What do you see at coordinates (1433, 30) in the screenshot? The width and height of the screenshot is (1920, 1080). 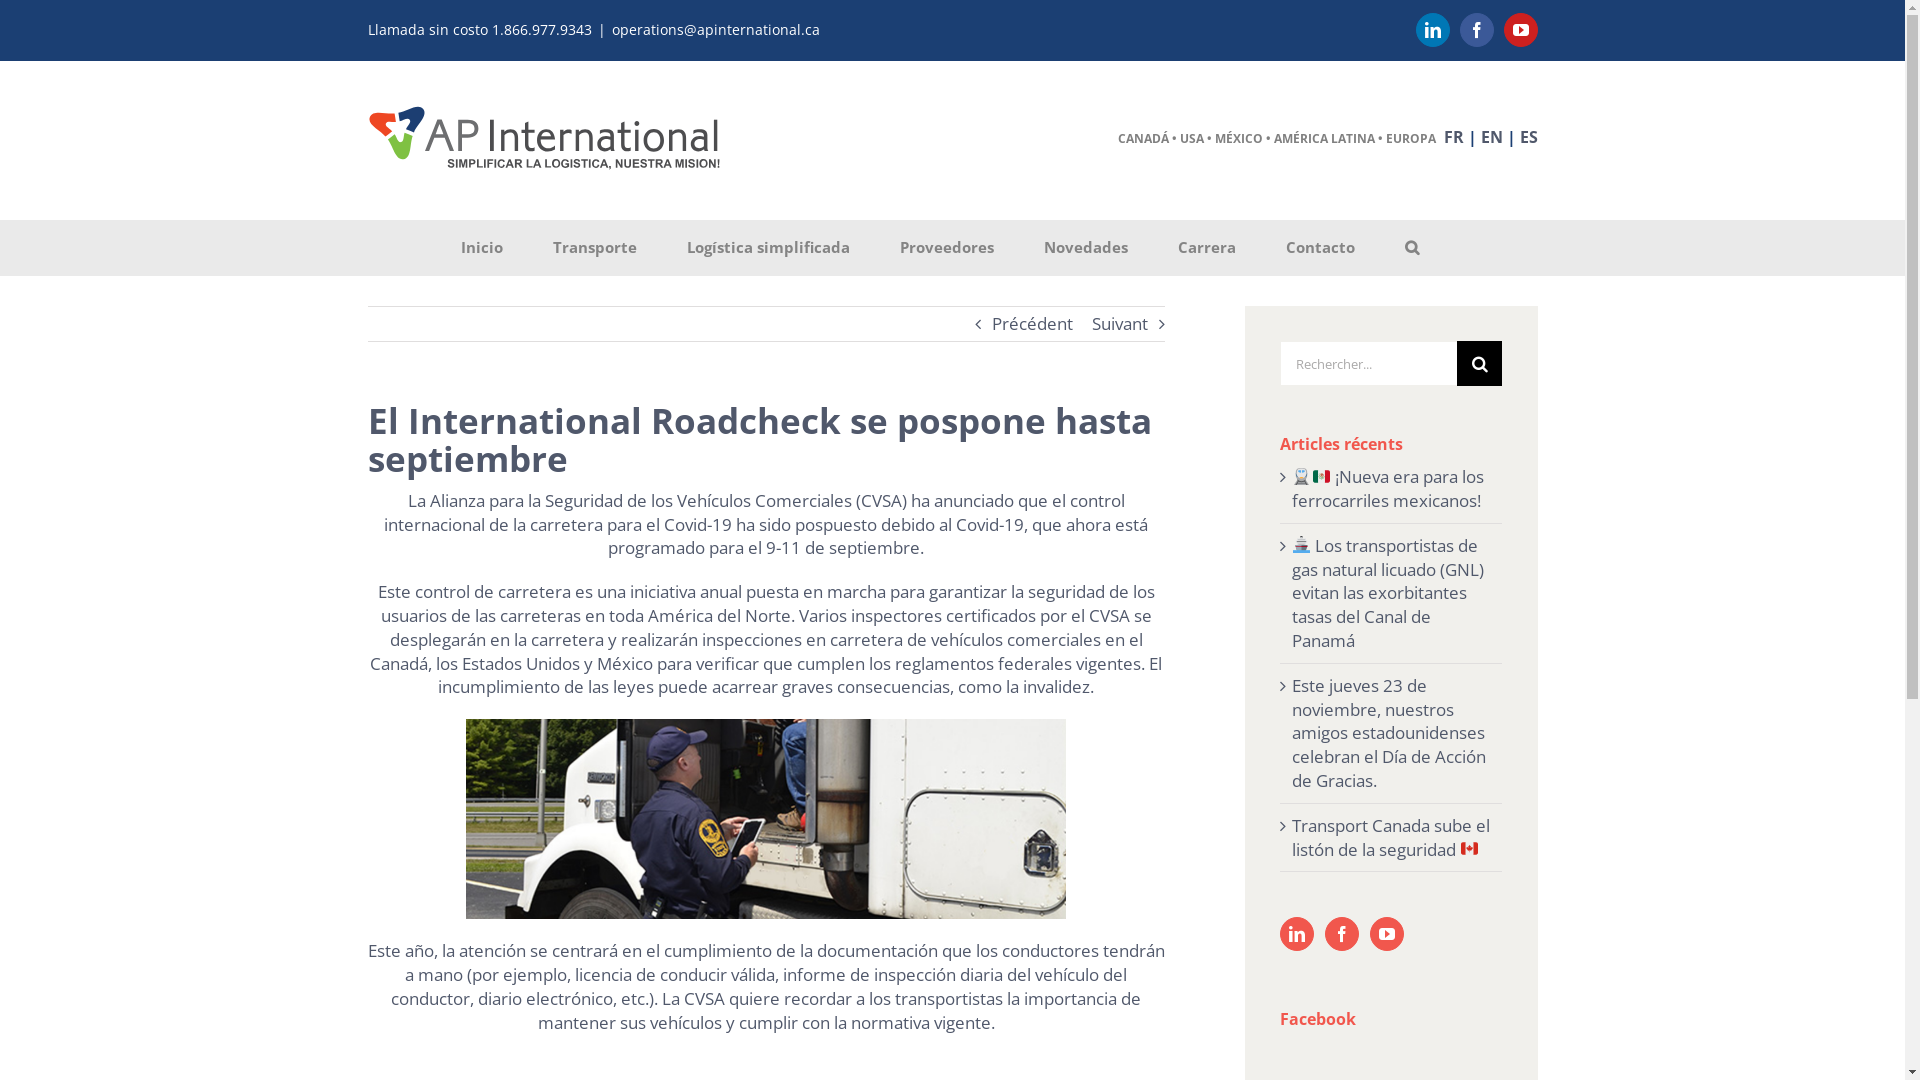 I see `LinkedIn` at bounding box center [1433, 30].